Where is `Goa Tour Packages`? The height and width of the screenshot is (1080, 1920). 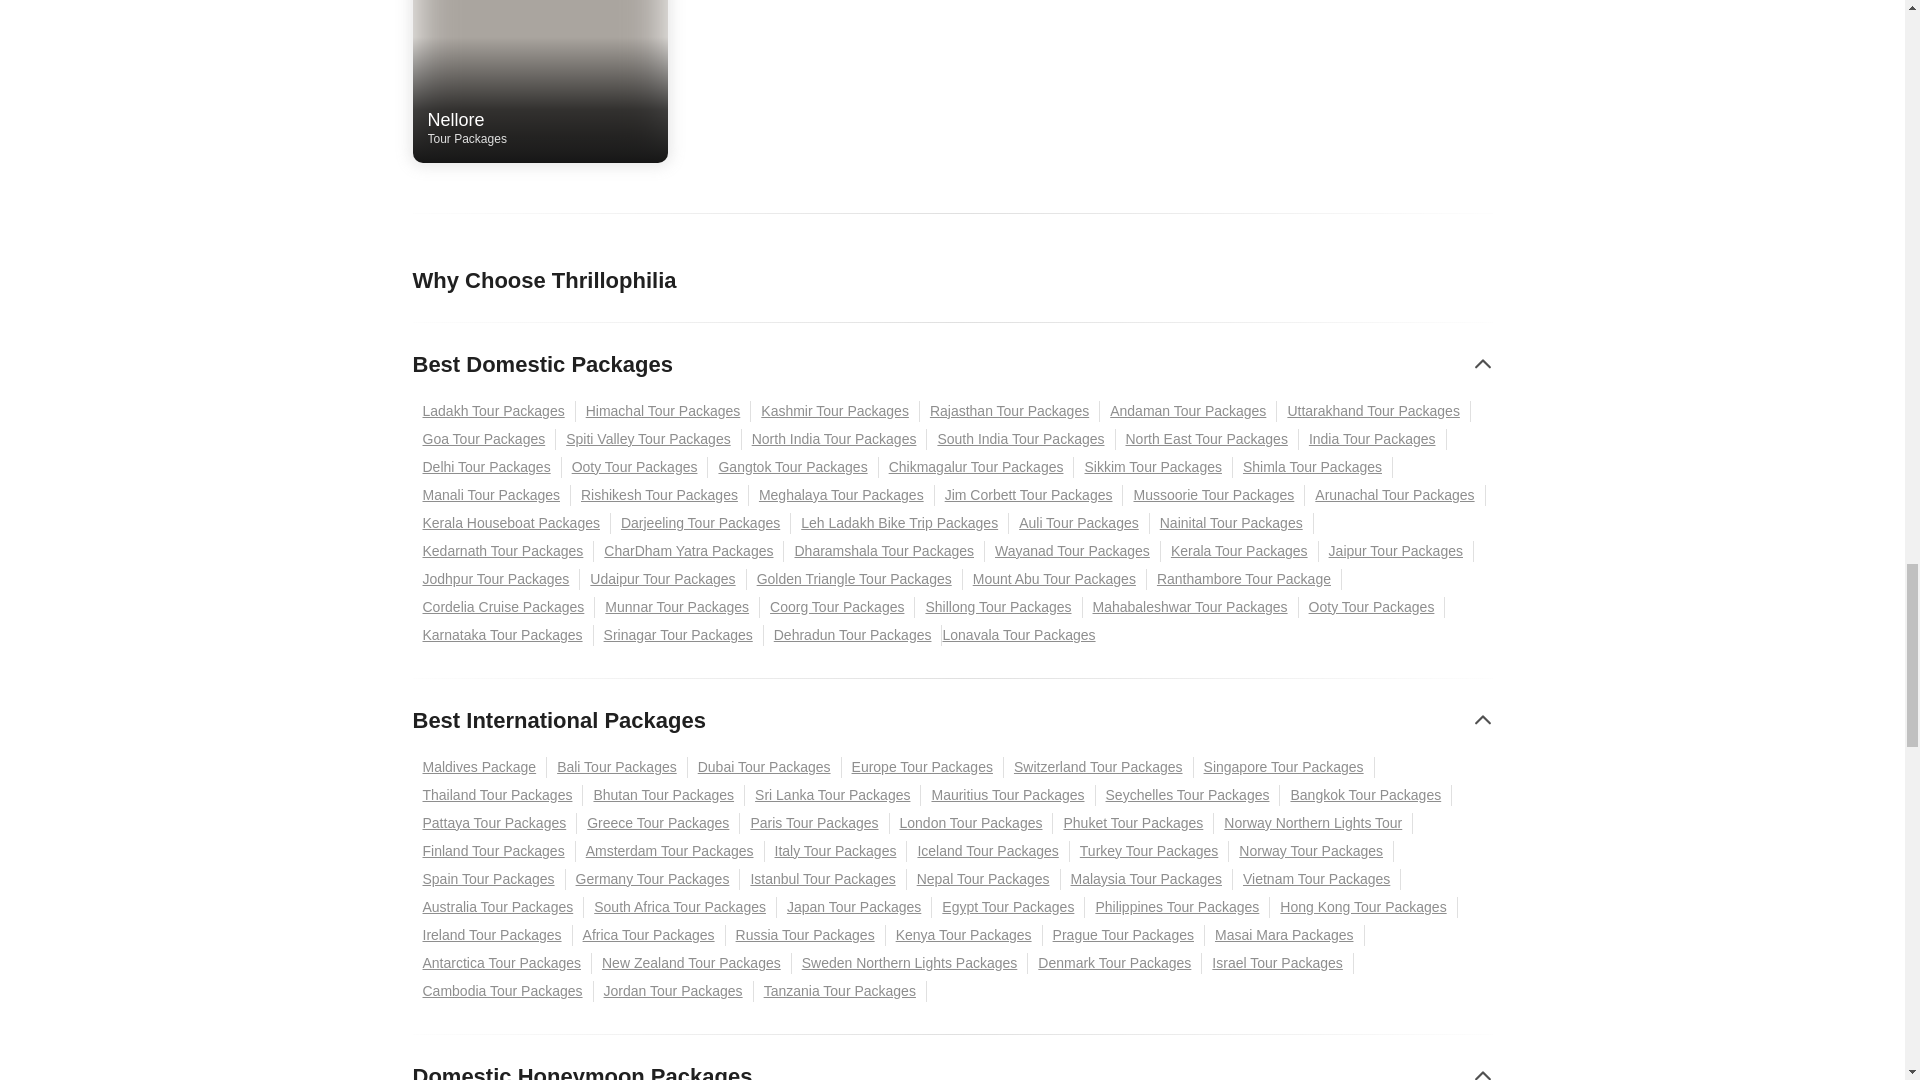 Goa Tour Packages is located at coordinates (484, 439).